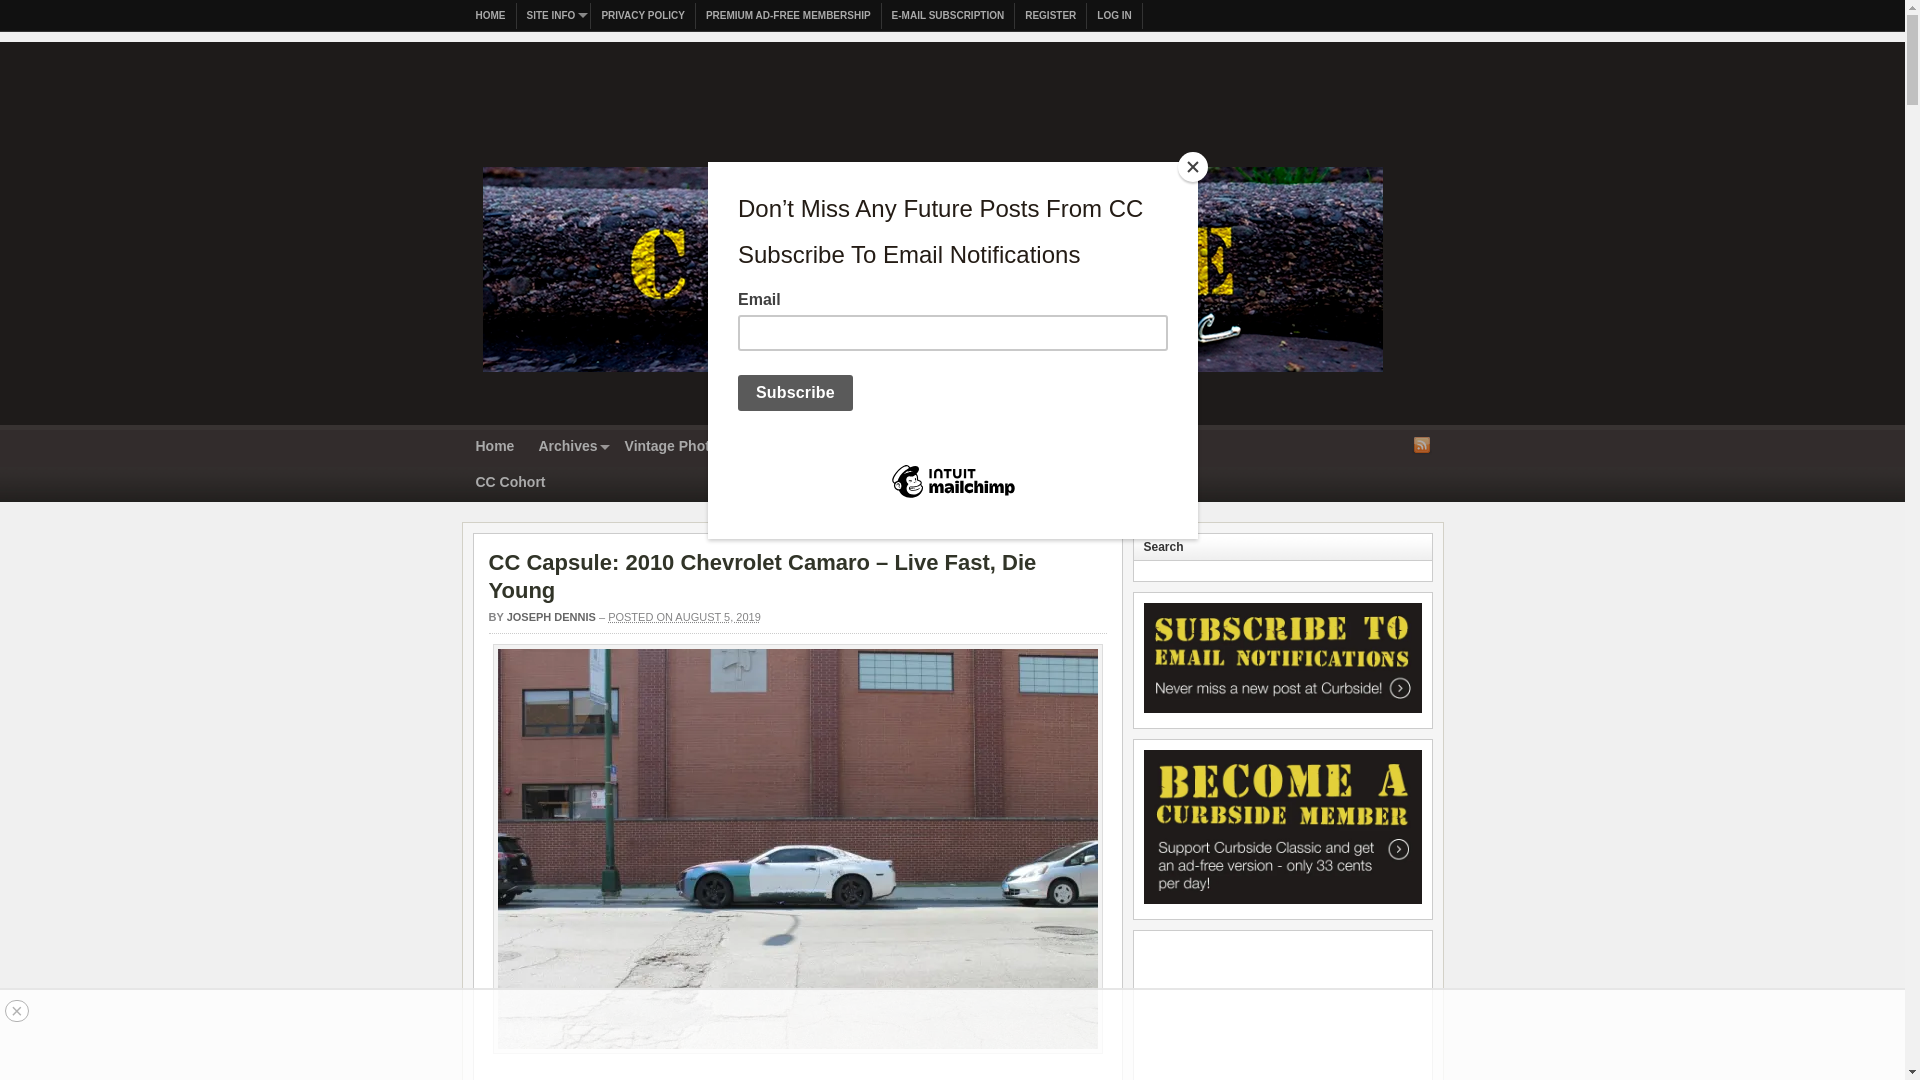  Describe the element at coordinates (676, 447) in the screenshot. I see `Vintage Photos` at that location.